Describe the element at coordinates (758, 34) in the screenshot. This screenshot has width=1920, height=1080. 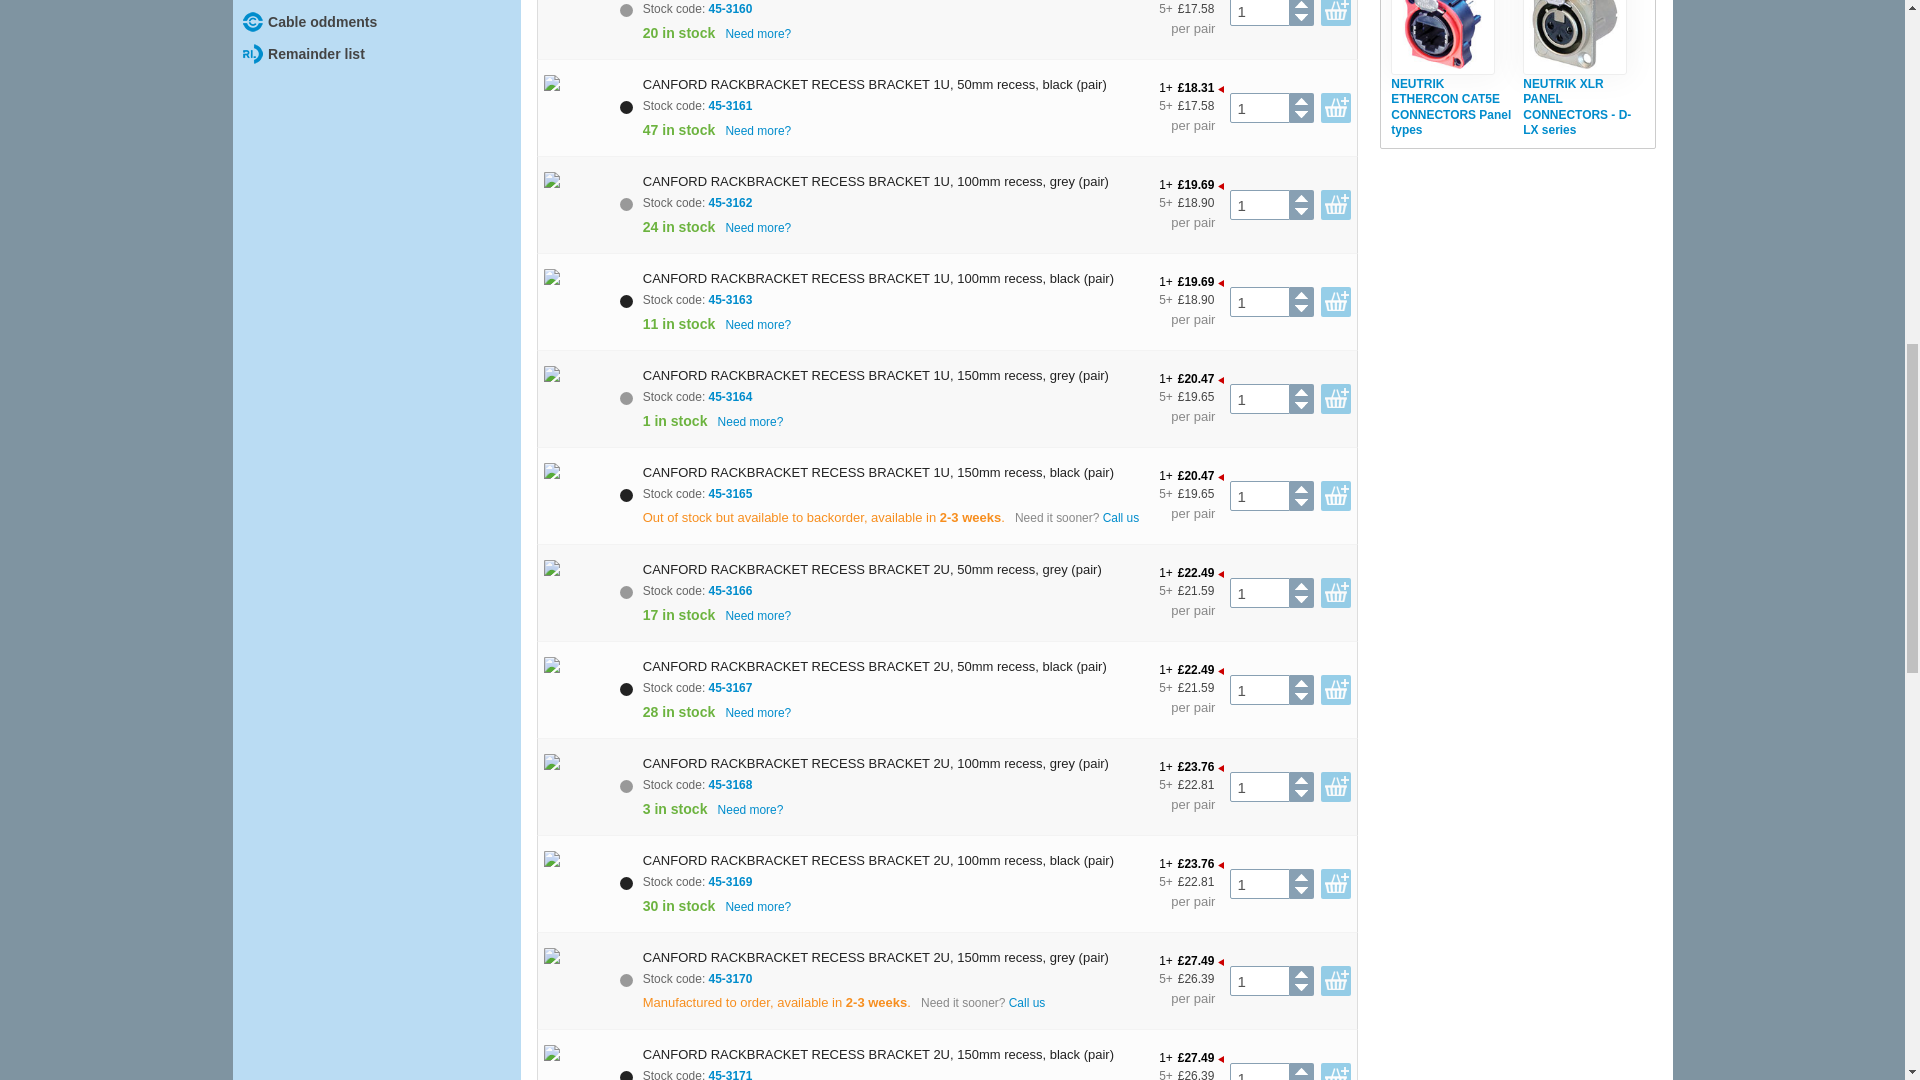
I see `Check availability` at that location.